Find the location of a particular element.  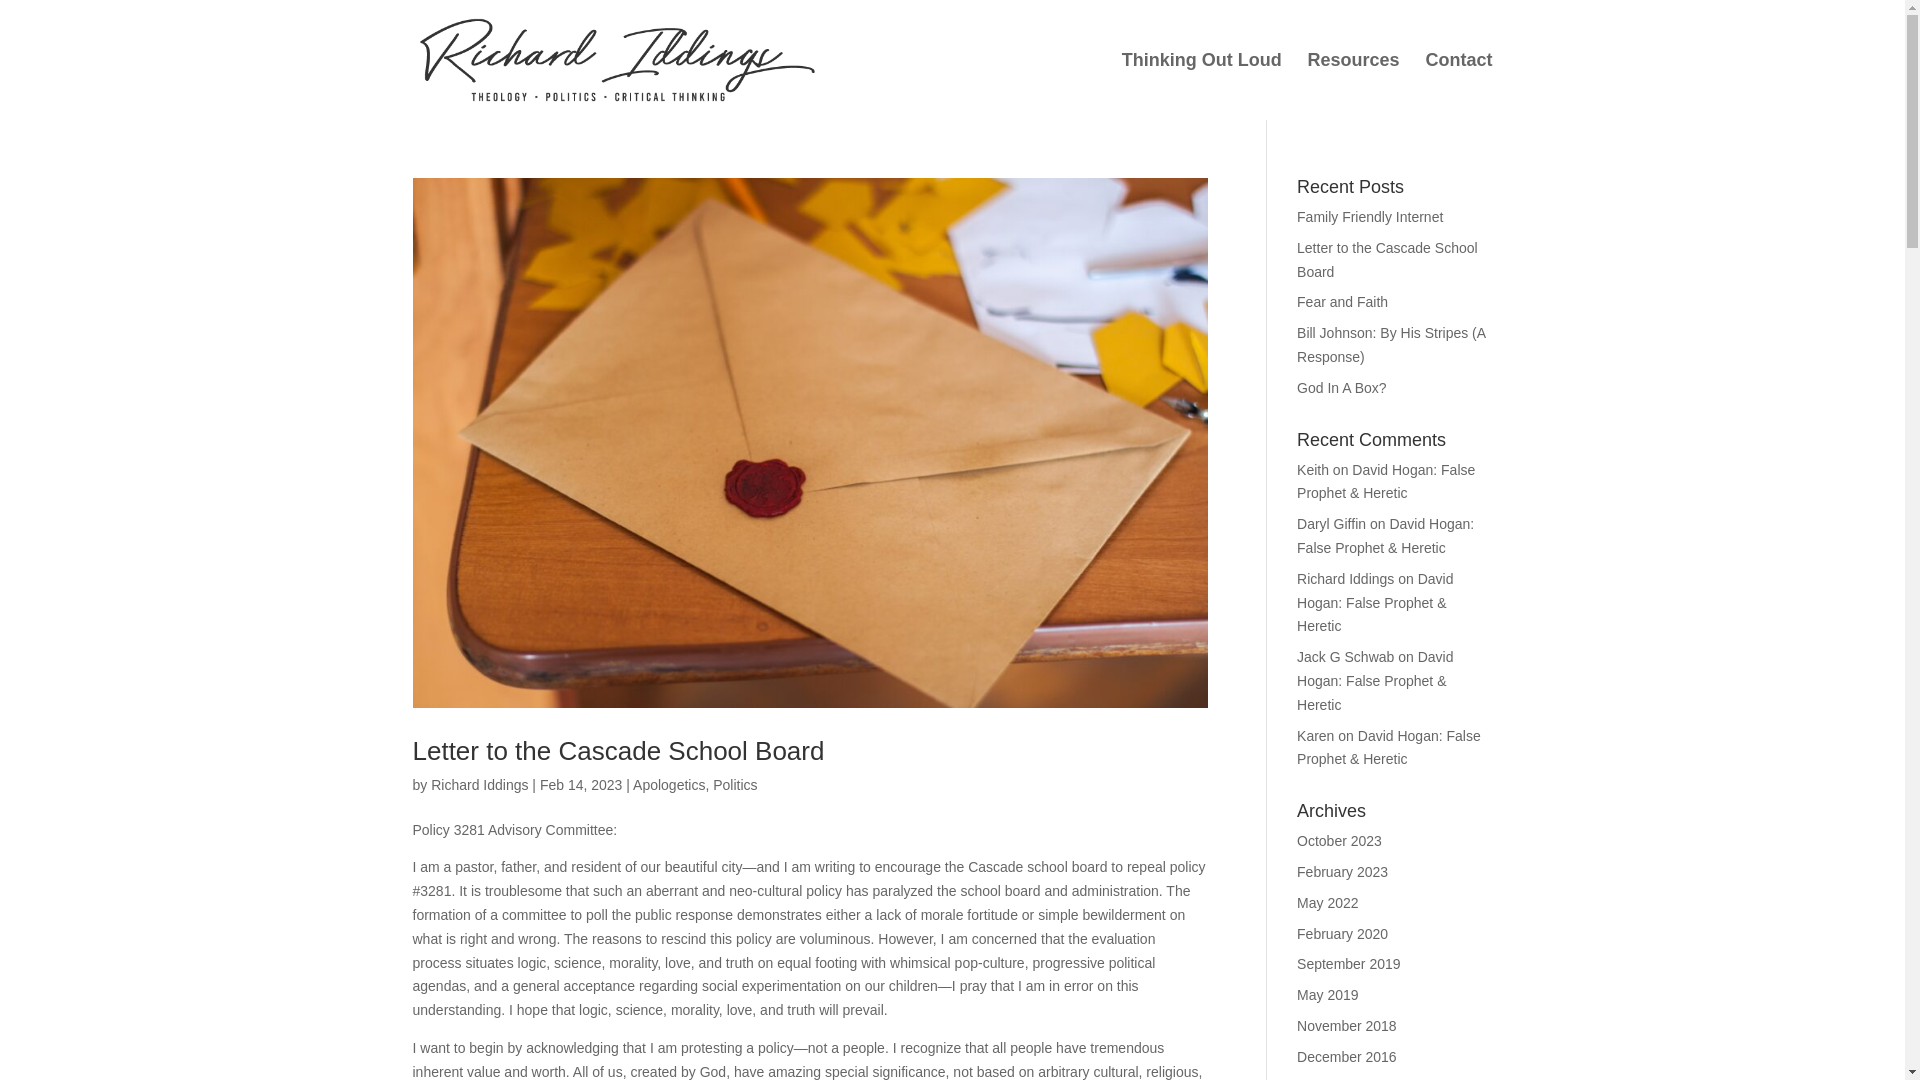

Jack G Schwab is located at coordinates (1345, 657).